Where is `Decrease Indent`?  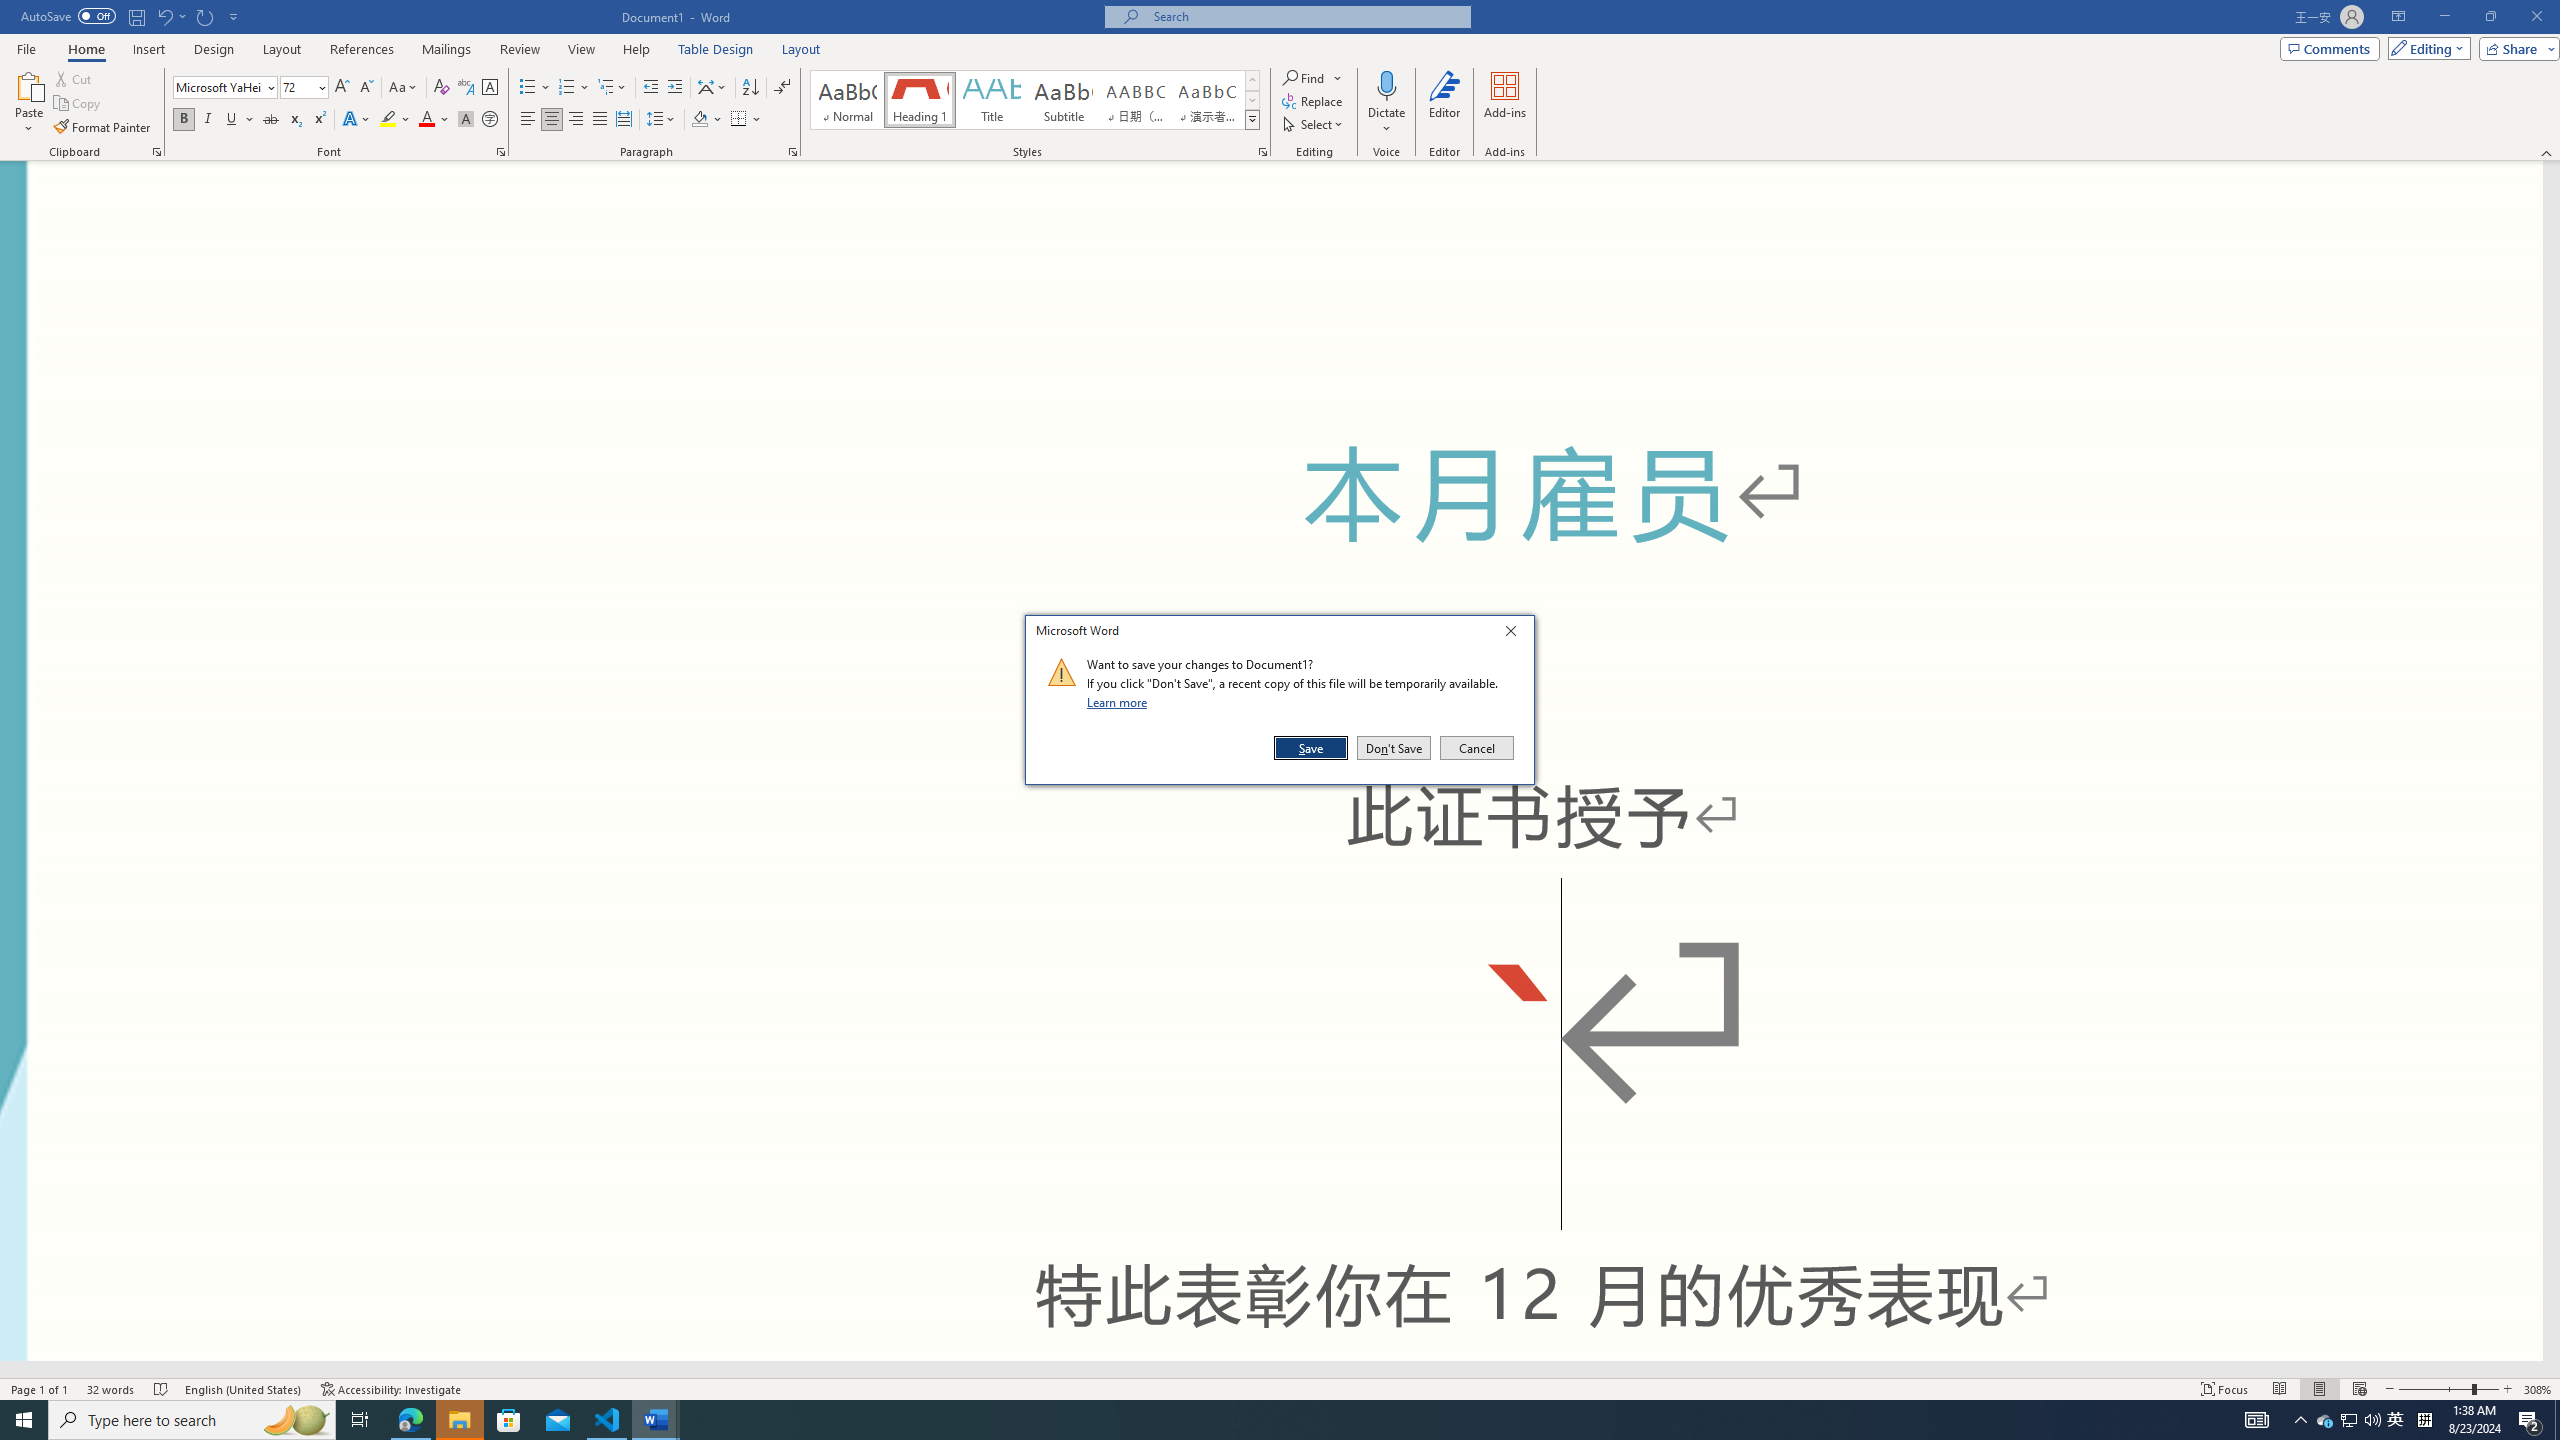
Decrease Indent is located at coordinates (652, 88).